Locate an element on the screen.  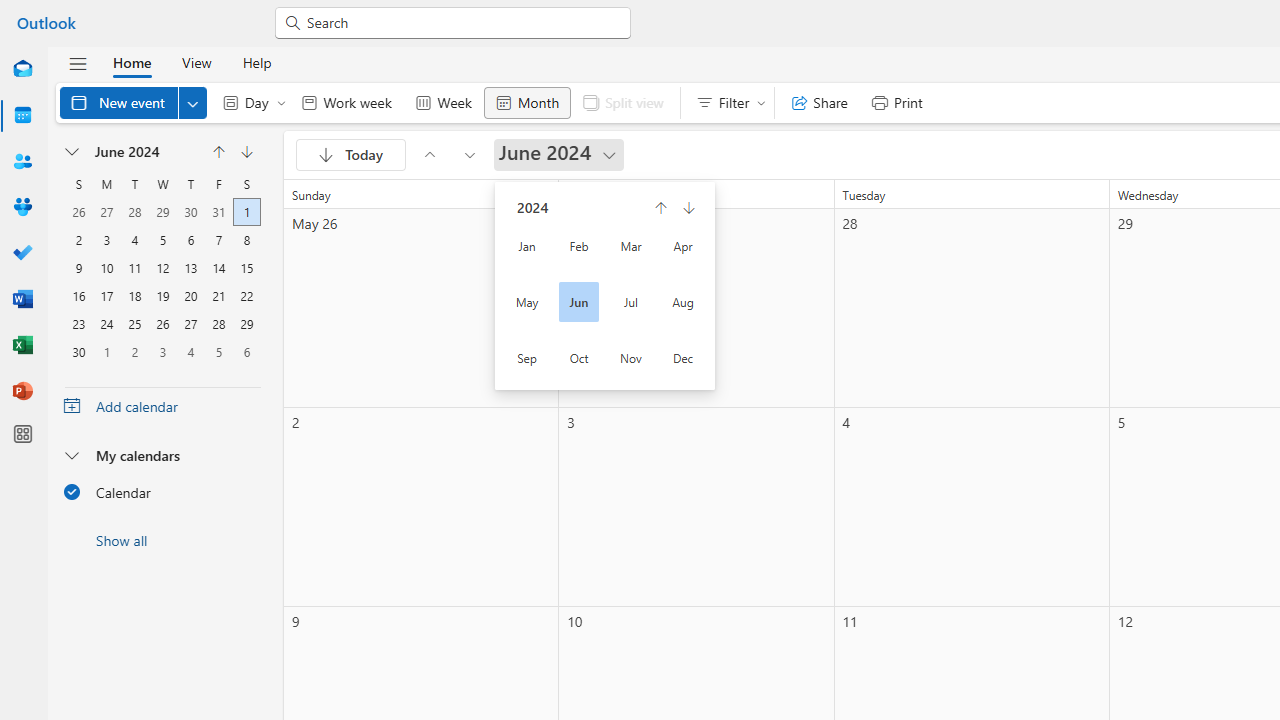
13, June, 2024 is located at coordinates (190, 266).